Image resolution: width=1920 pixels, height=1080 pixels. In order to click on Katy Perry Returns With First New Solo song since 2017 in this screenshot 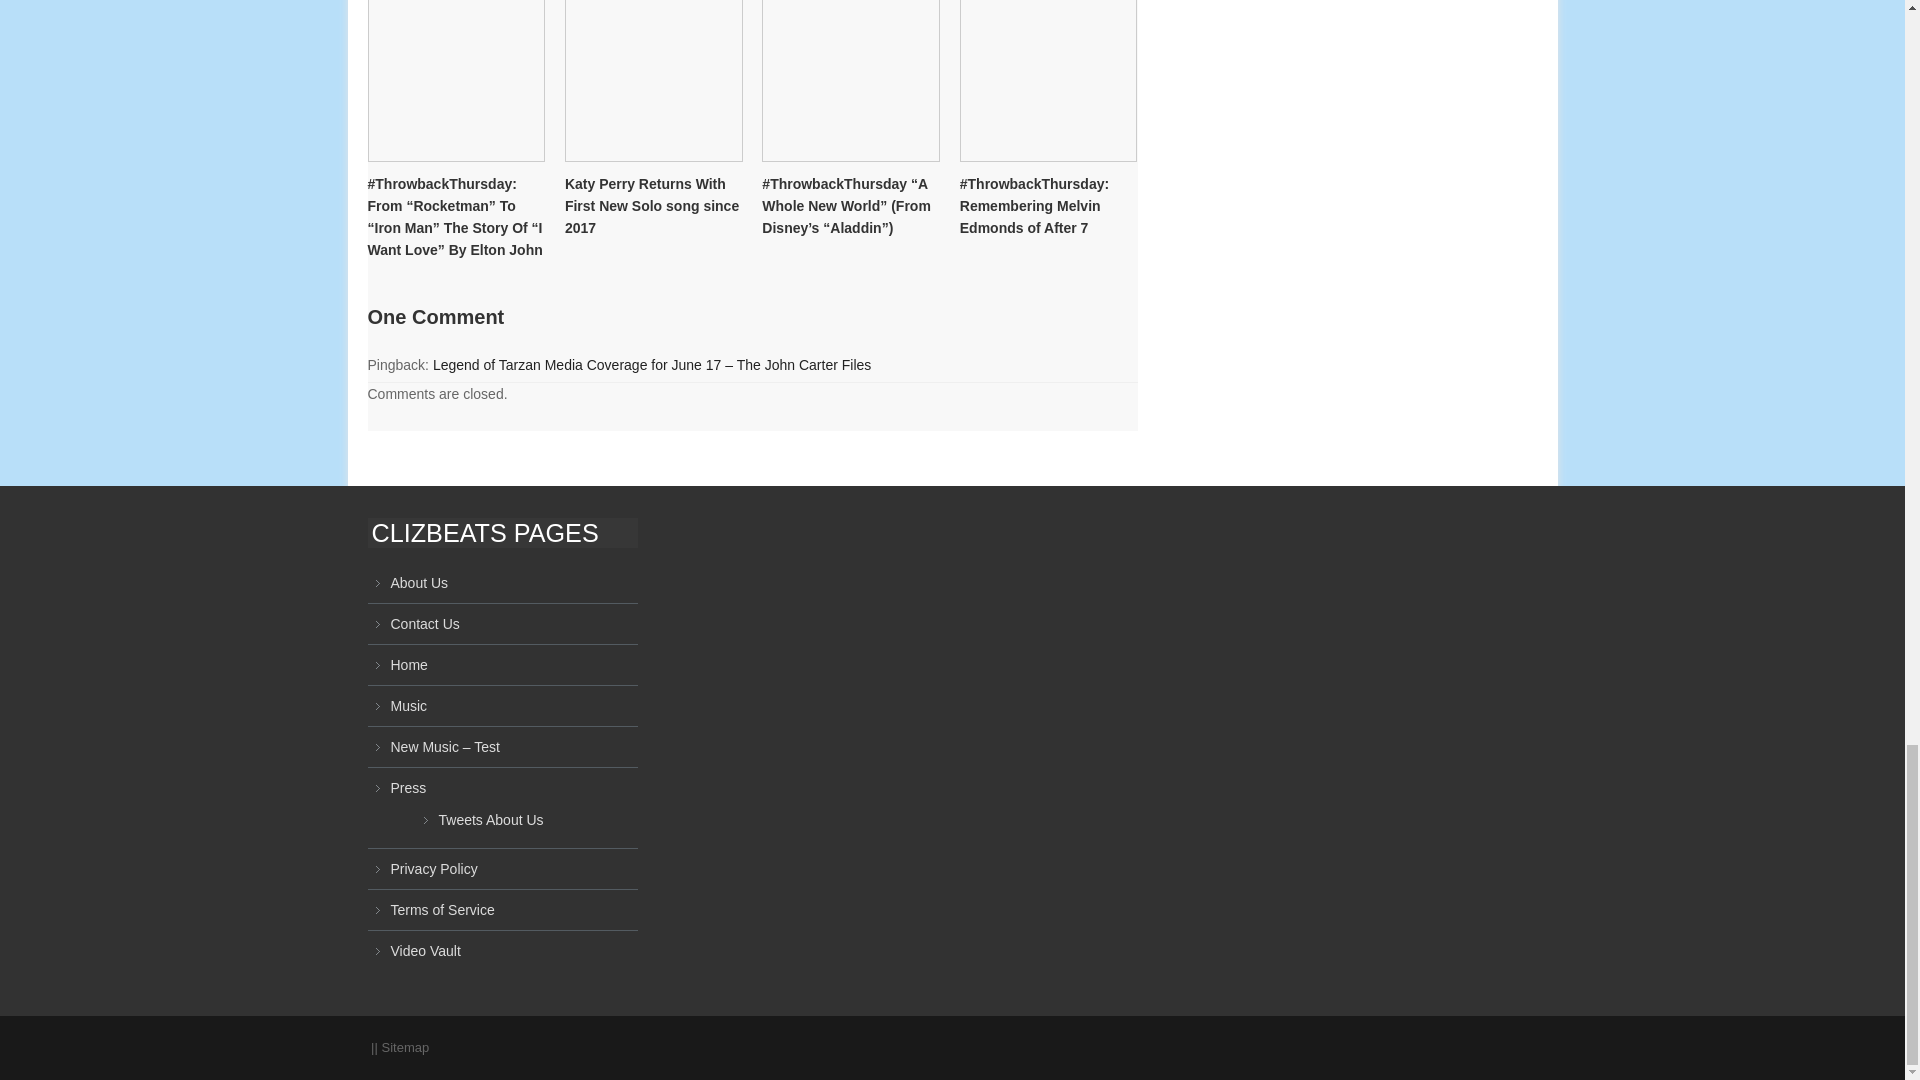, I will do `click(654, 70)`.